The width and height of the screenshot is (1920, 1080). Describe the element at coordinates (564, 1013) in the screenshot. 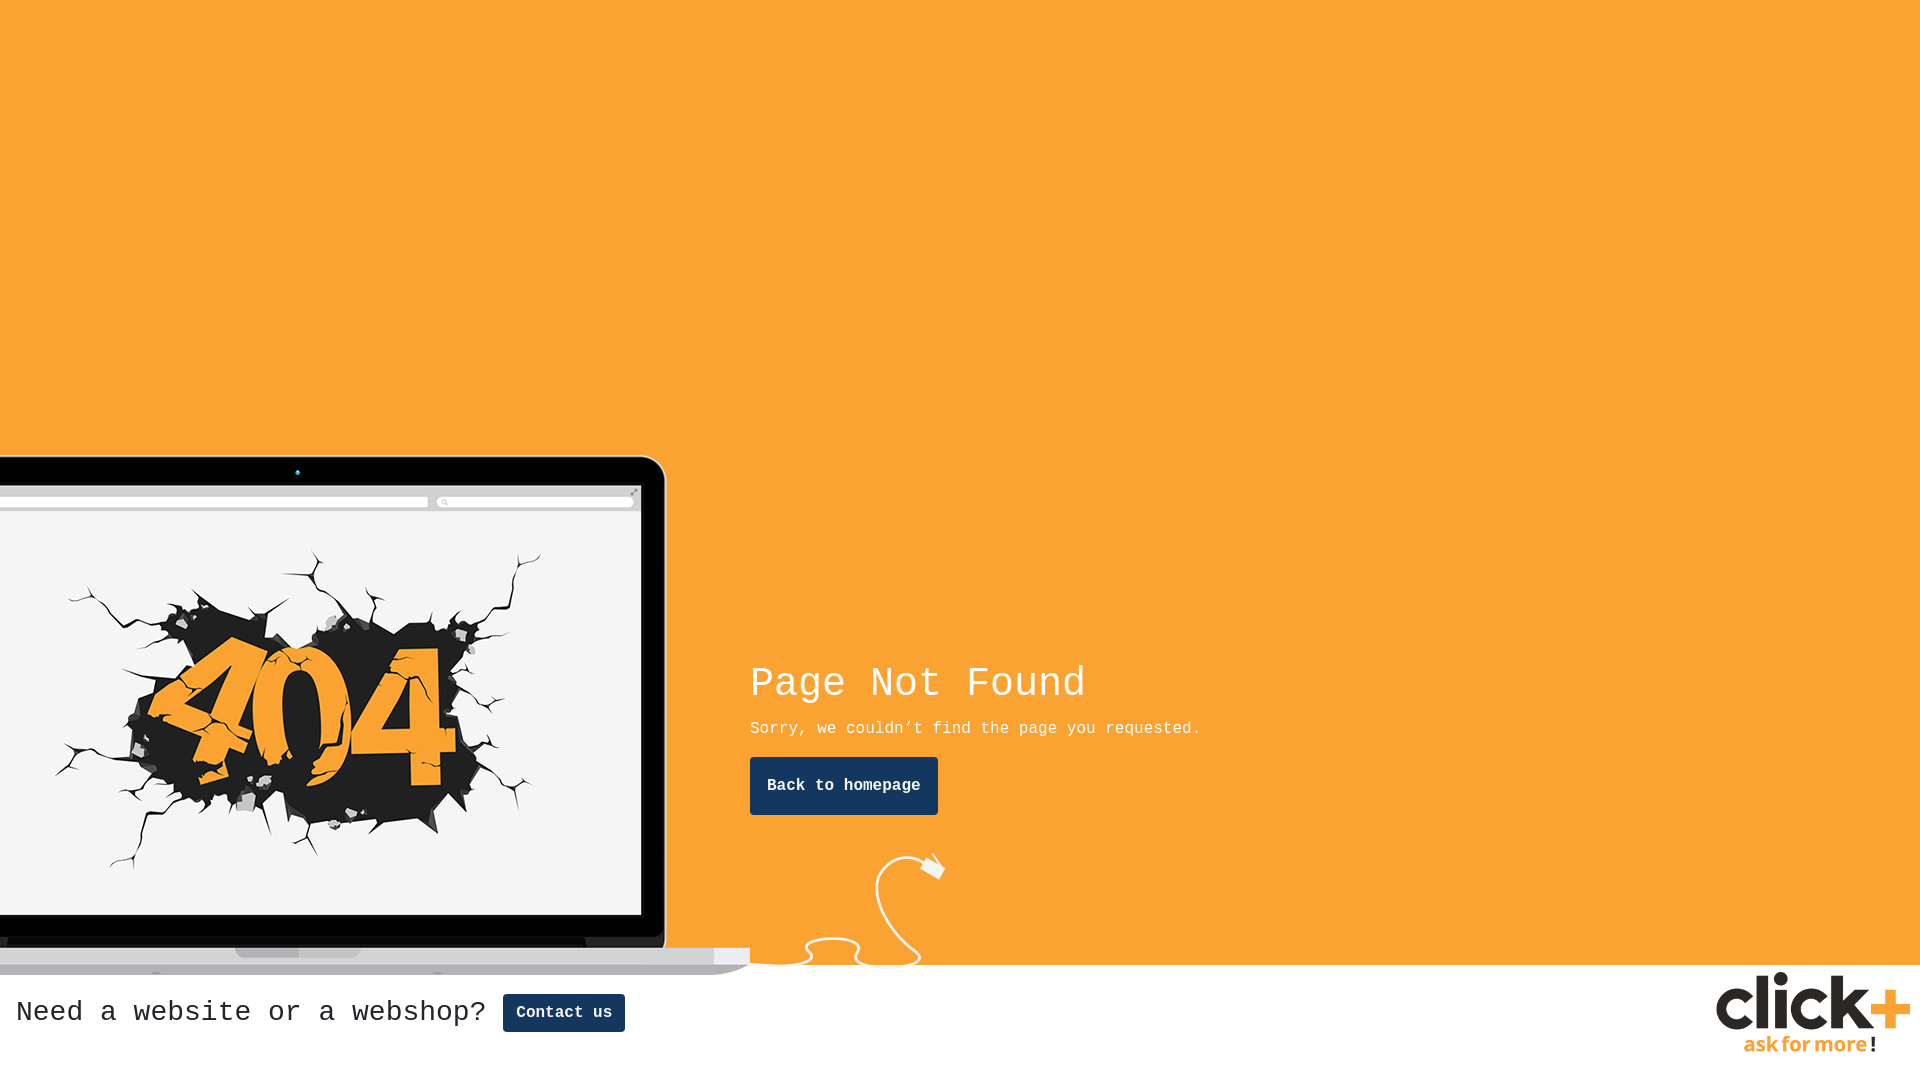

I see `Contact us` at that location.